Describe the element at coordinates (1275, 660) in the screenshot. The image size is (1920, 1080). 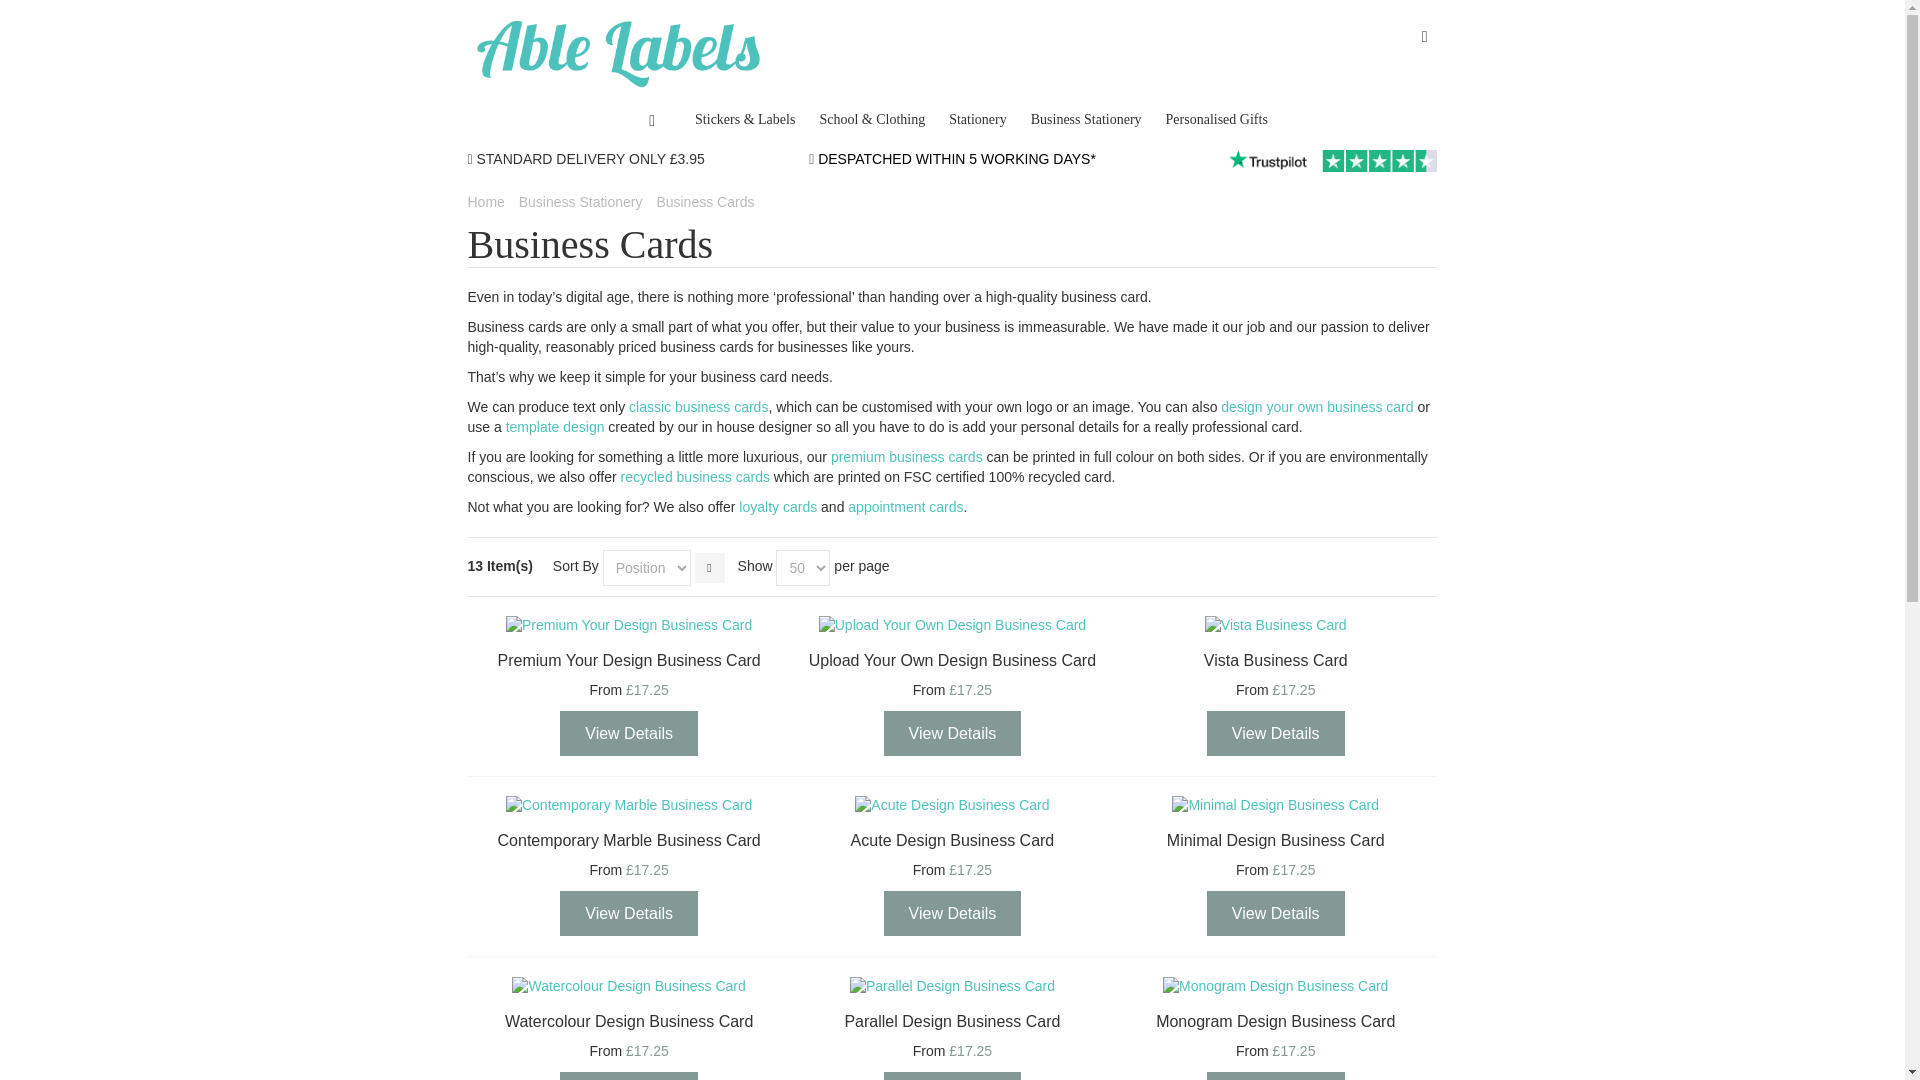
I see `Vista Business Card` at that location.